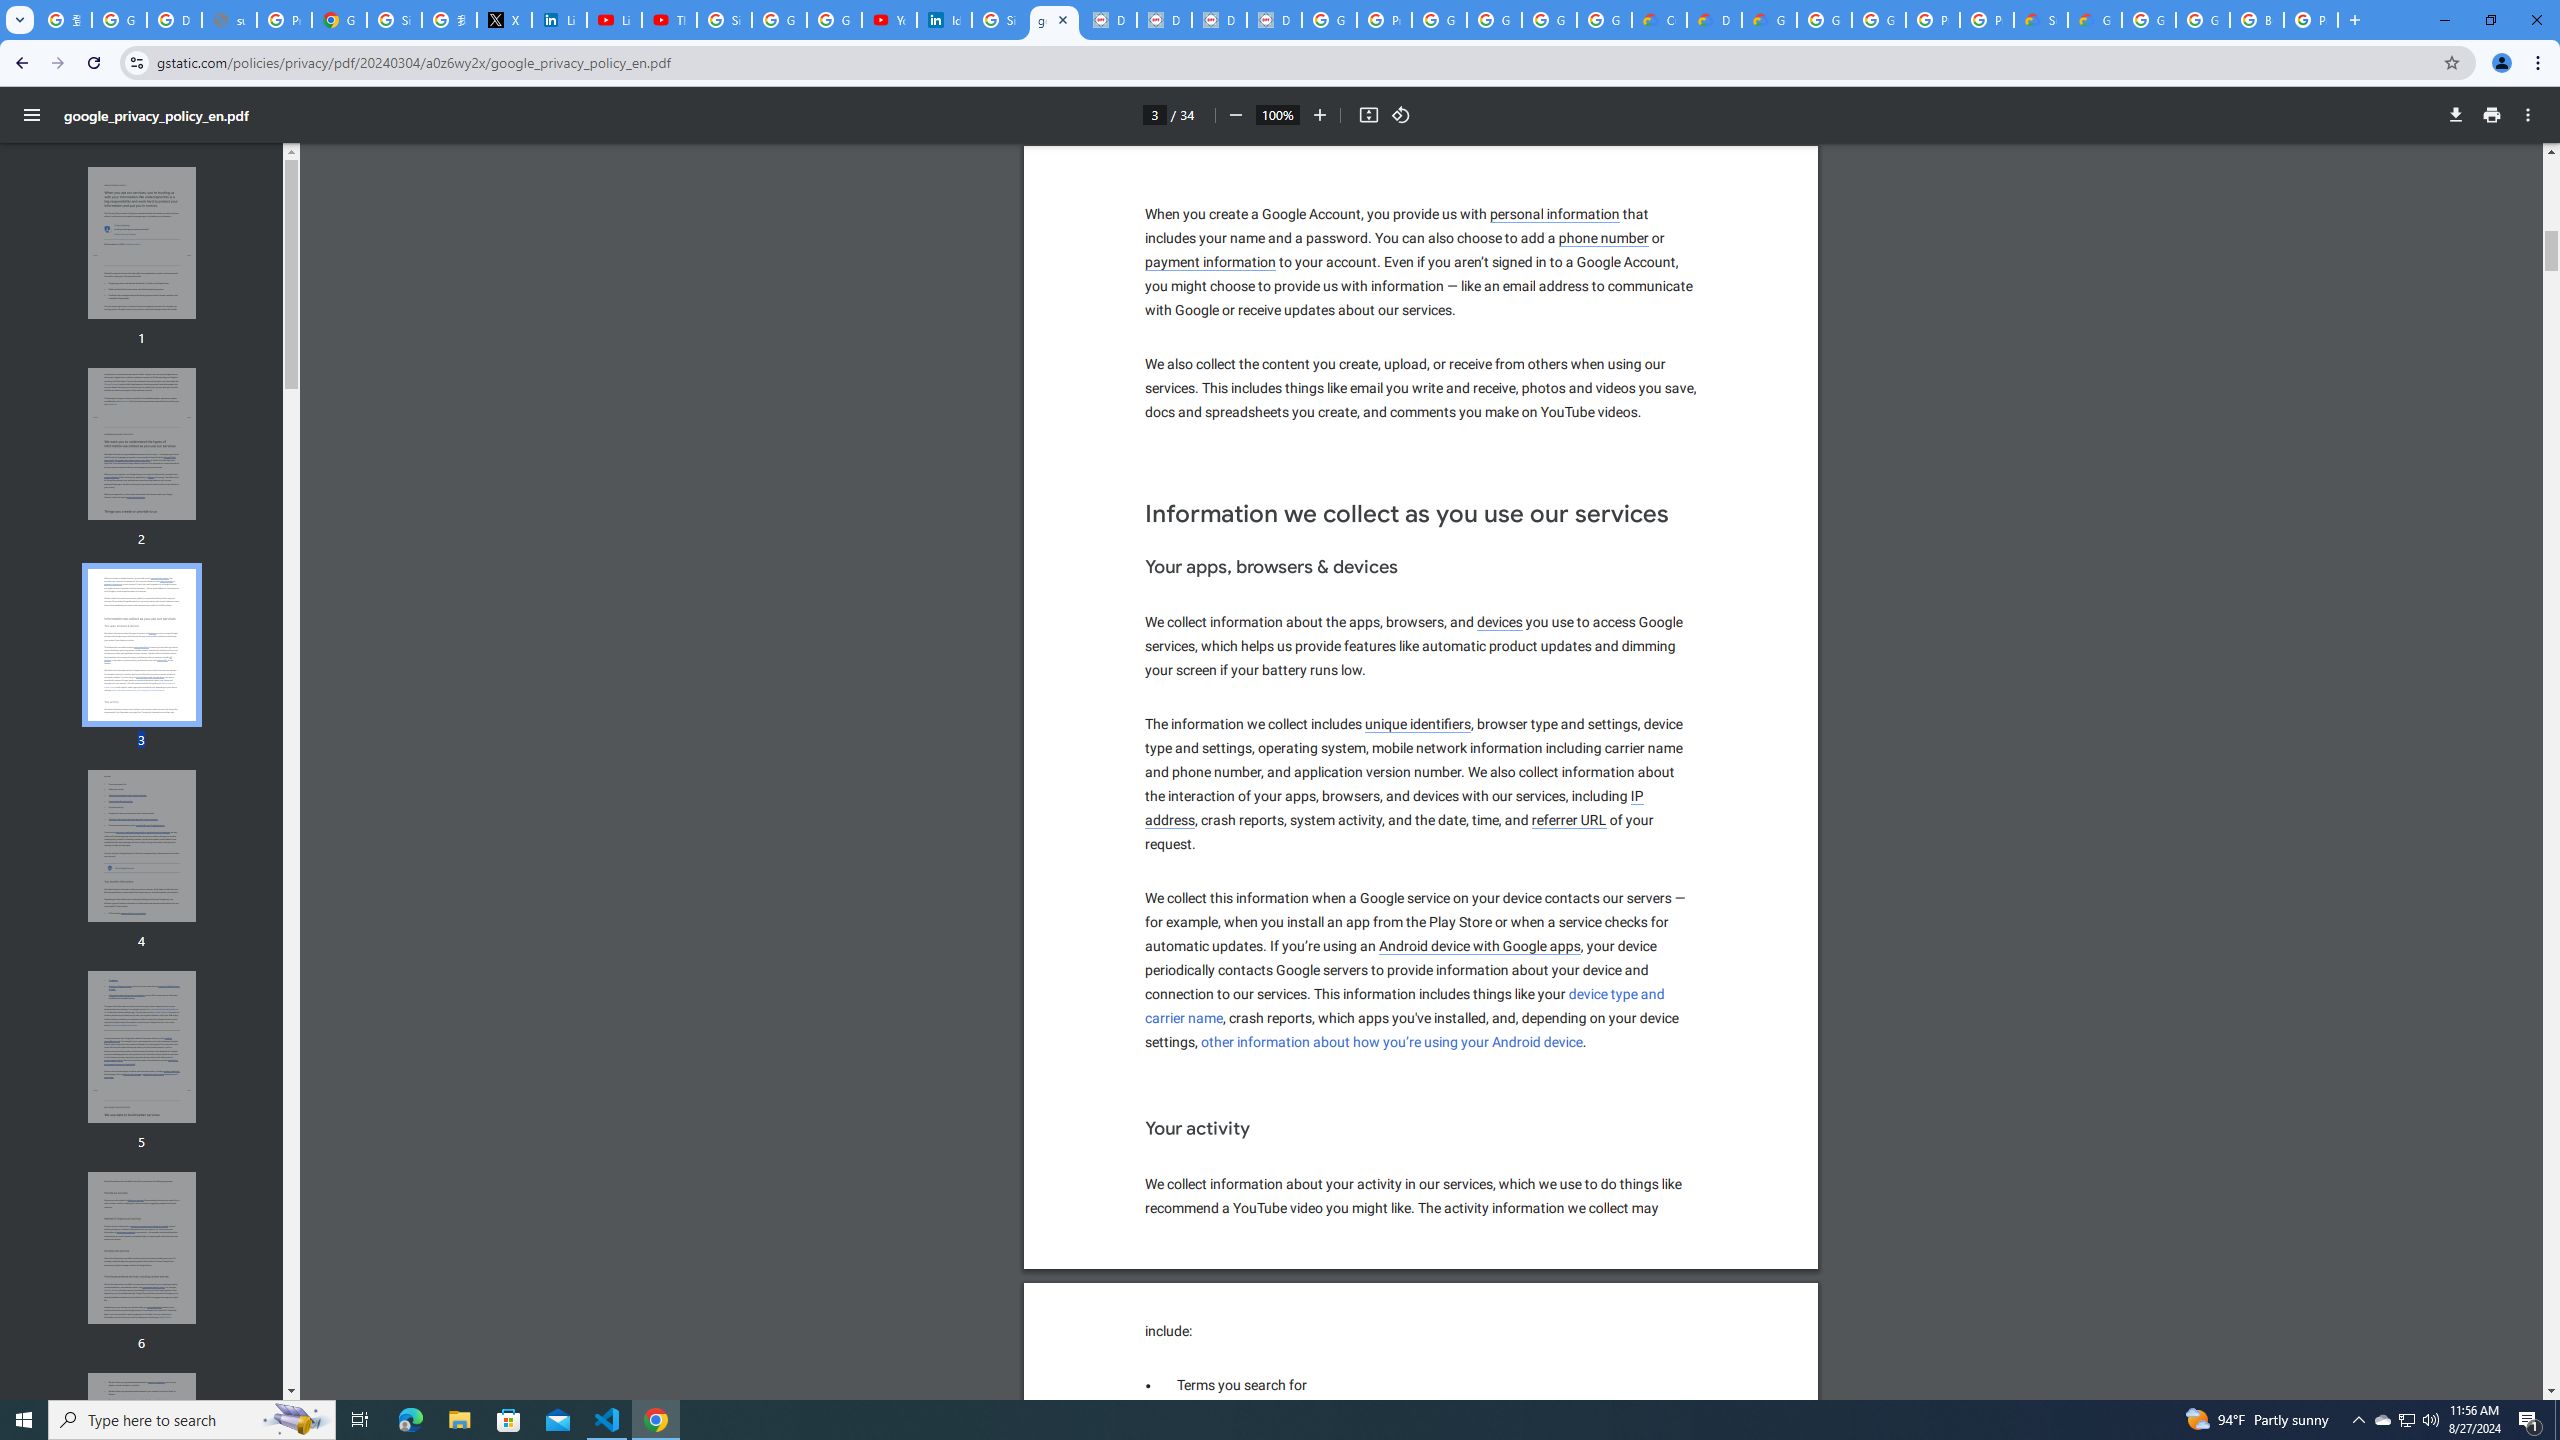  I want to click on Menu, so click(32, 115).